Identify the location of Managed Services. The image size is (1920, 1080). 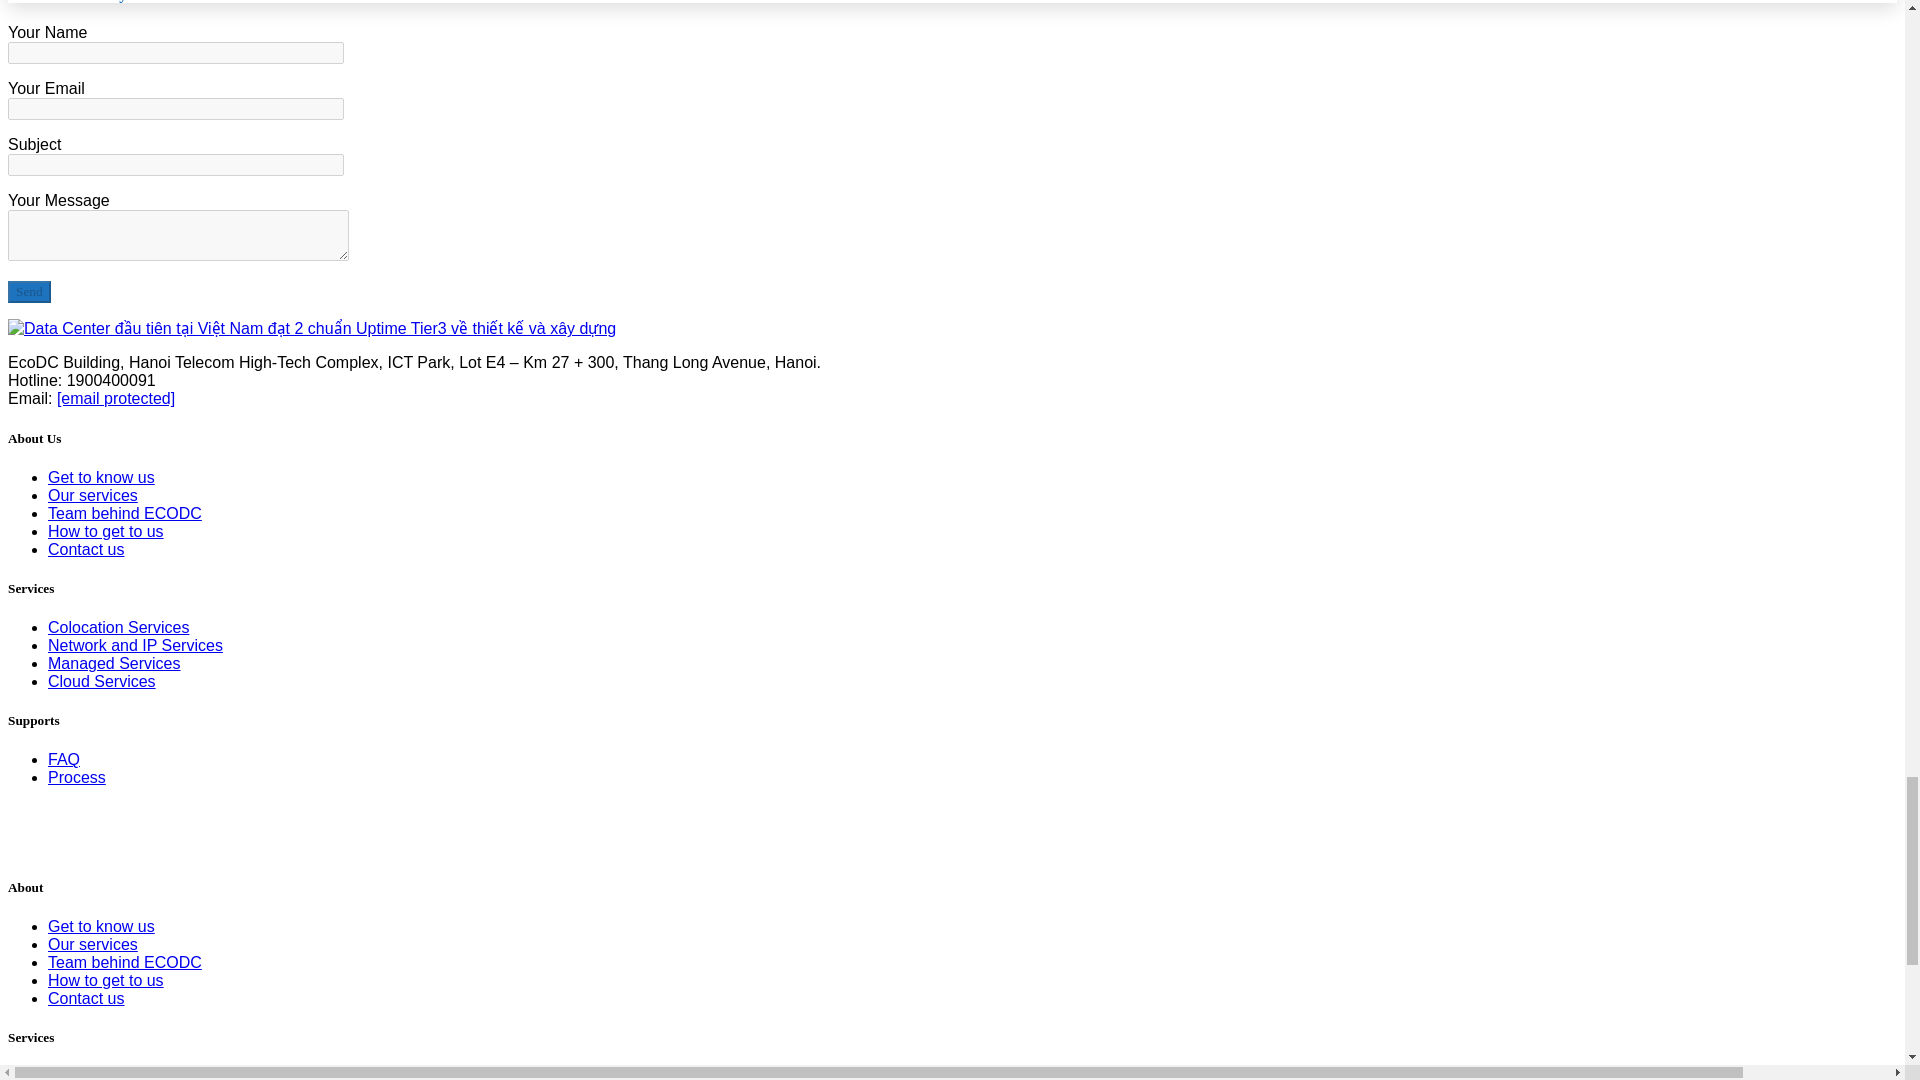
(114, 662).